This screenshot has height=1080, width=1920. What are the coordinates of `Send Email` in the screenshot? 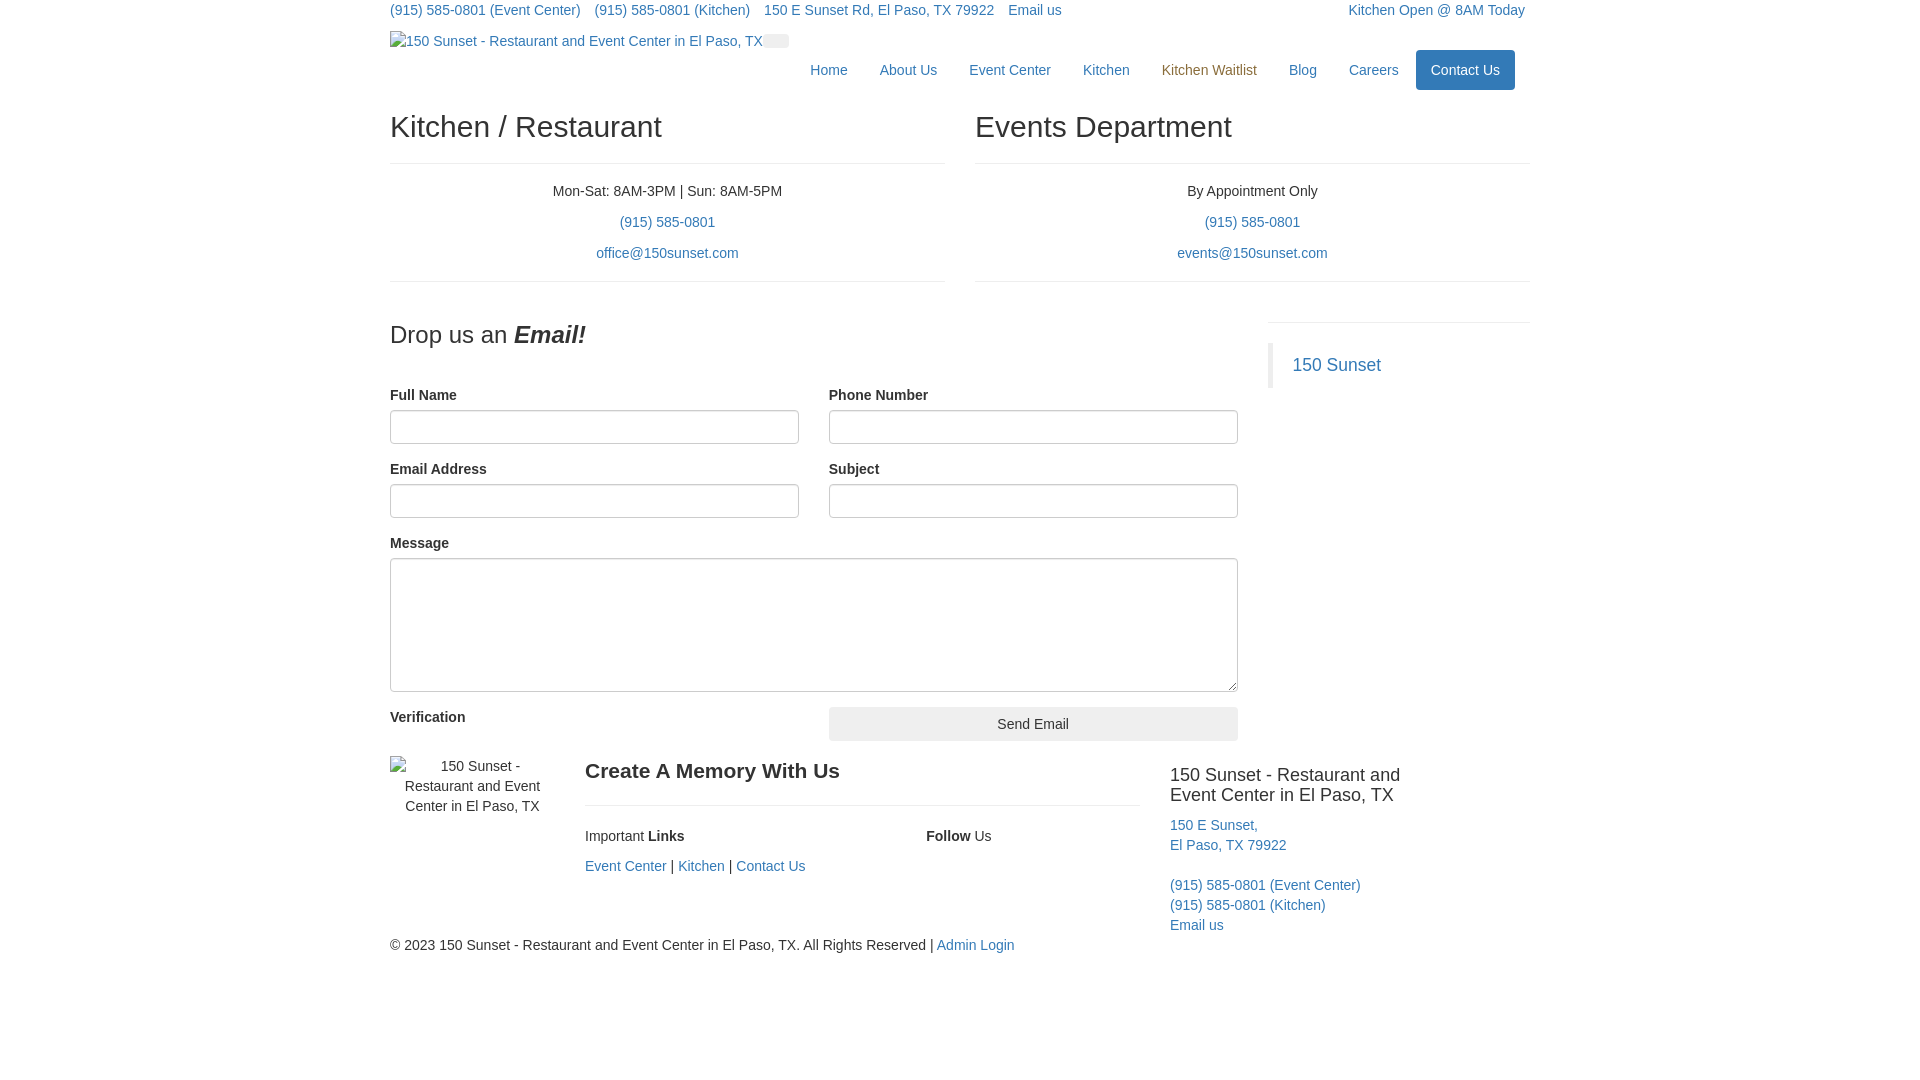 It's located at (1034, 724).